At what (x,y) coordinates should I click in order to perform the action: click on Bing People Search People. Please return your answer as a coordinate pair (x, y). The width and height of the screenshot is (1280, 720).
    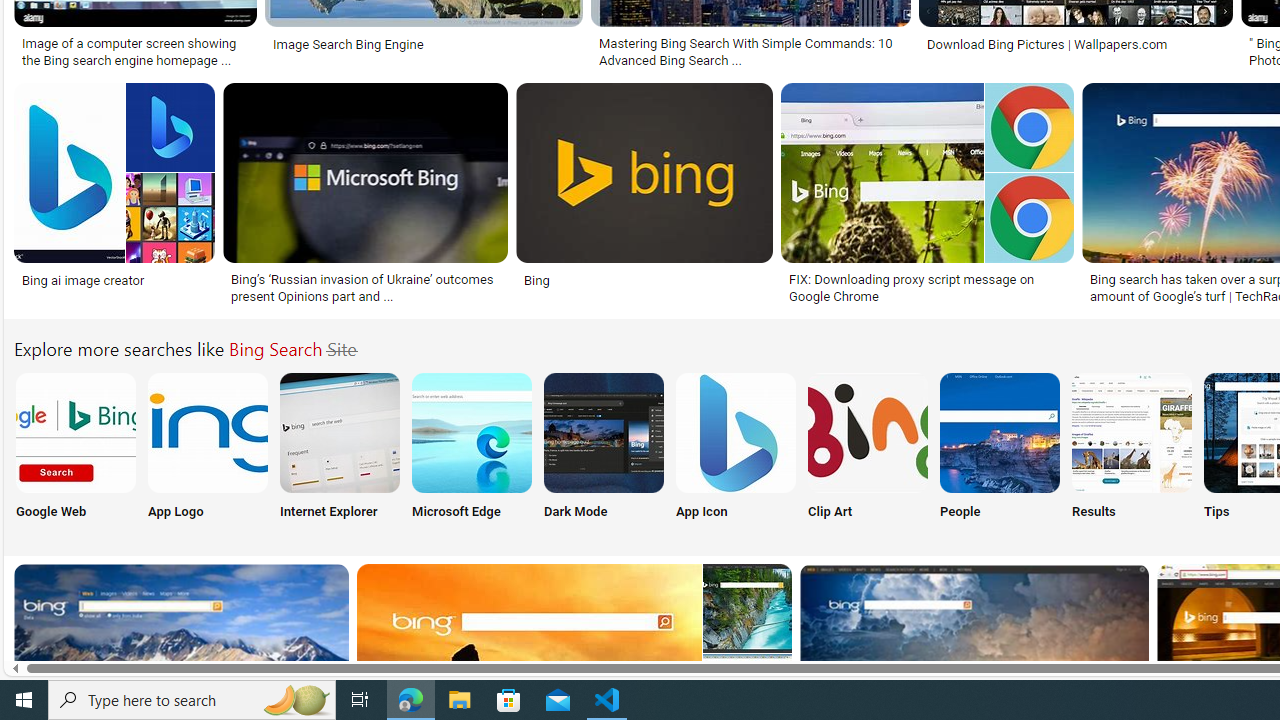
    Looking at the image, I should click on (999, 450).